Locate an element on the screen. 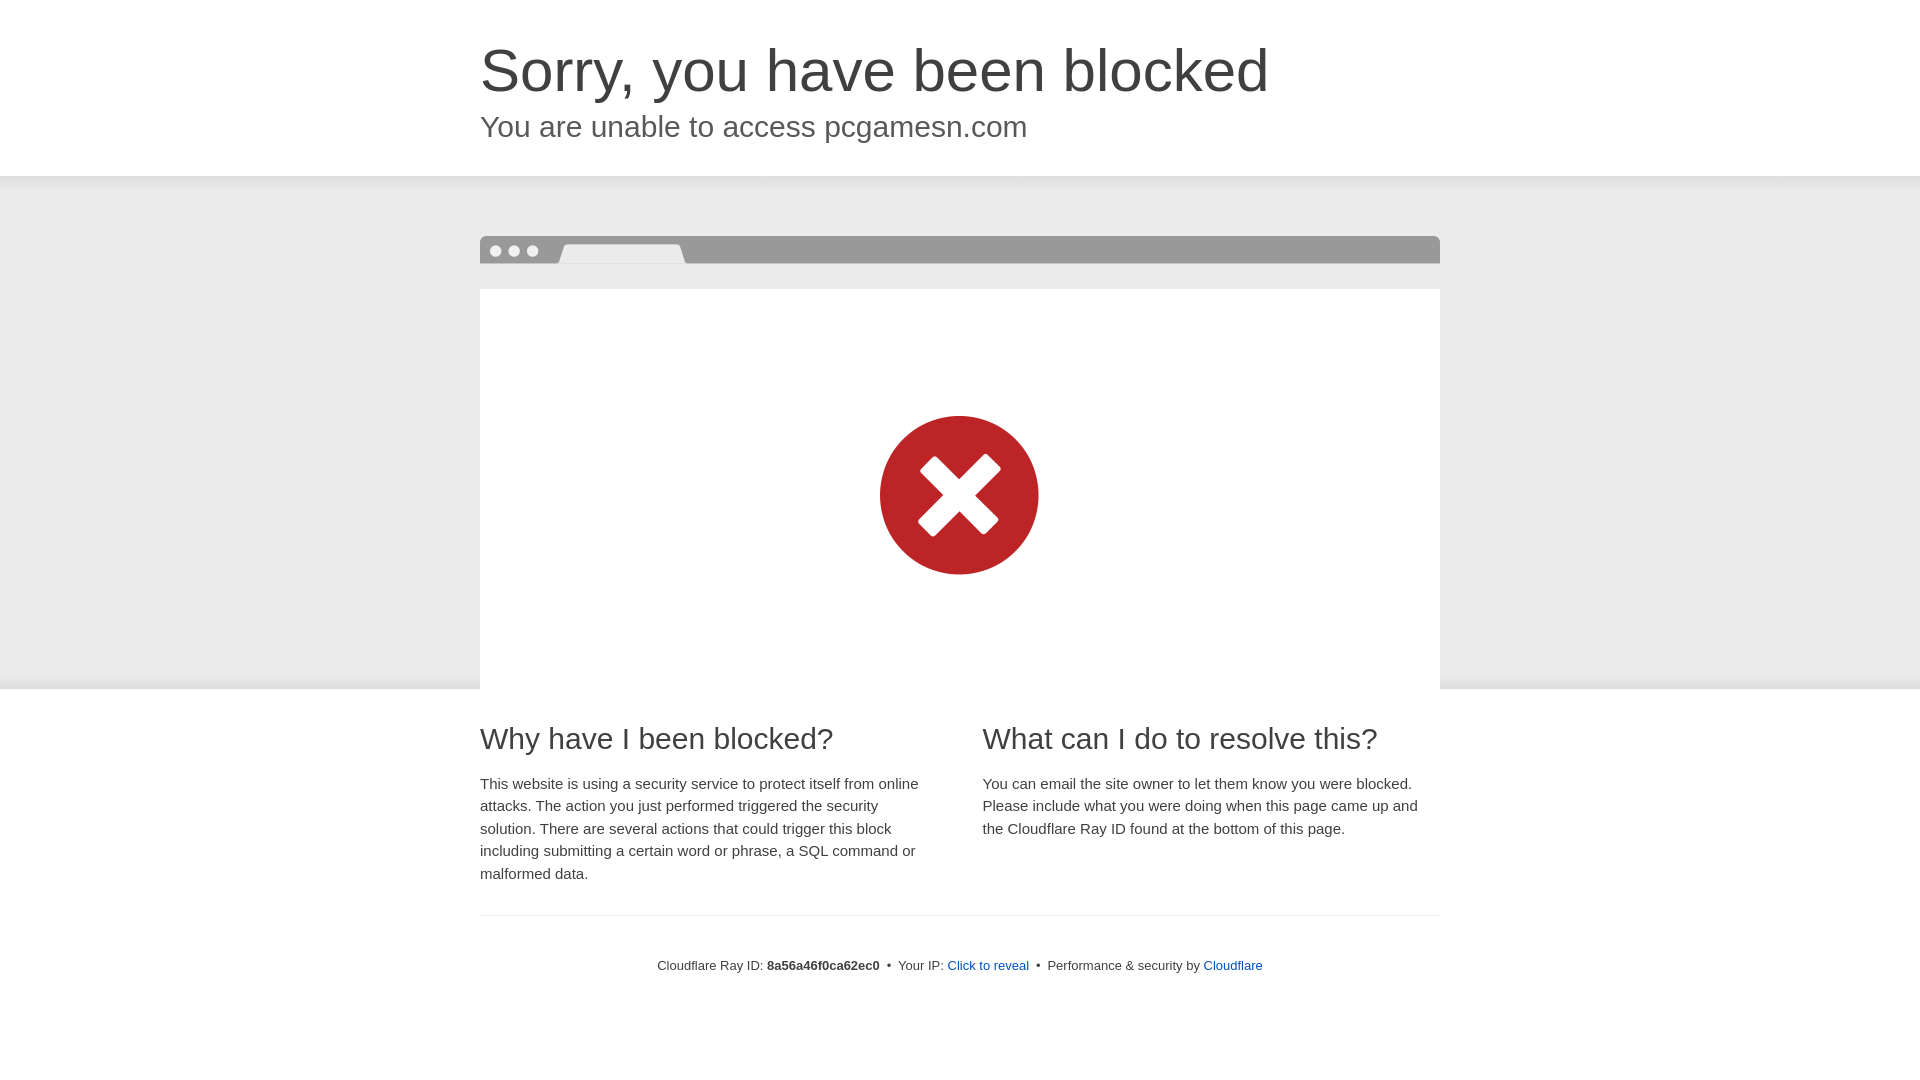  Click to reveal is located at coordinates (988, 966).